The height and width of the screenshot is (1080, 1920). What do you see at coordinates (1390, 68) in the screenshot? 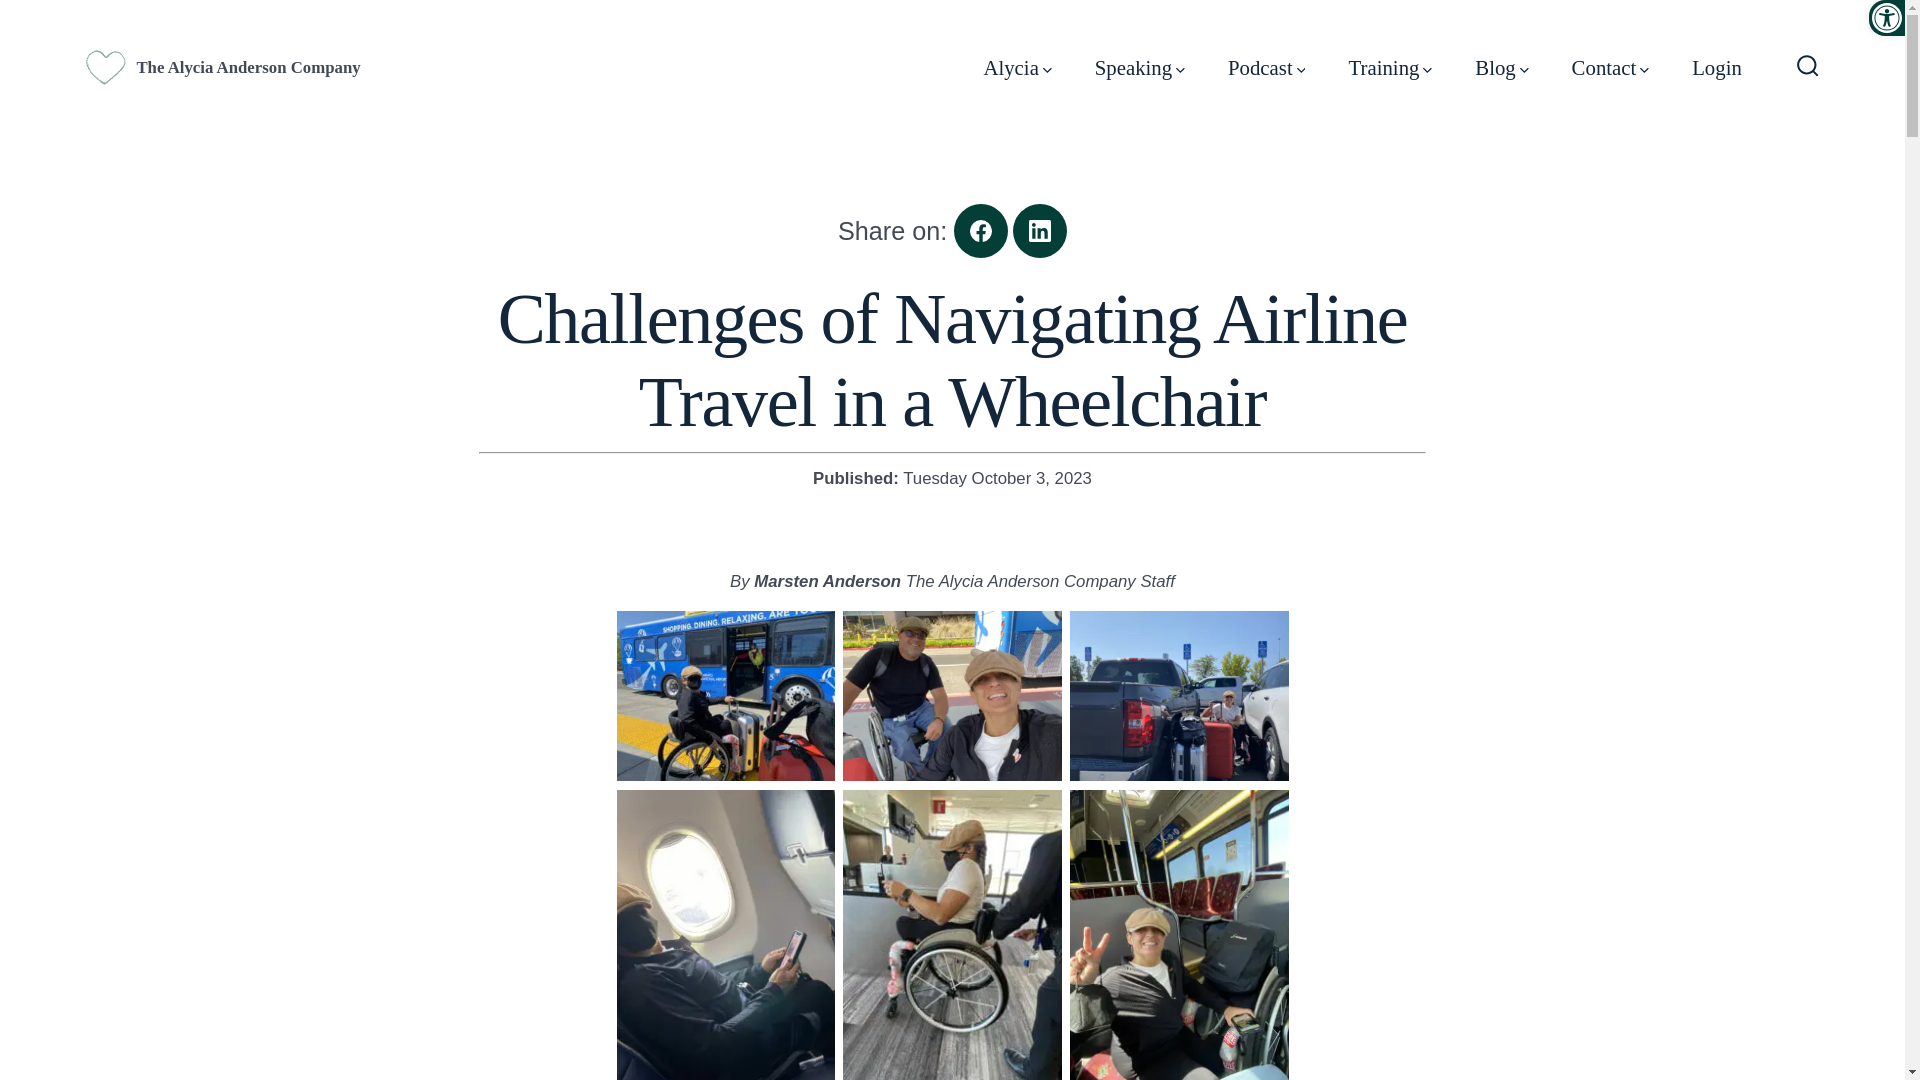
I see `Training` at bounding box center [1390, 68].